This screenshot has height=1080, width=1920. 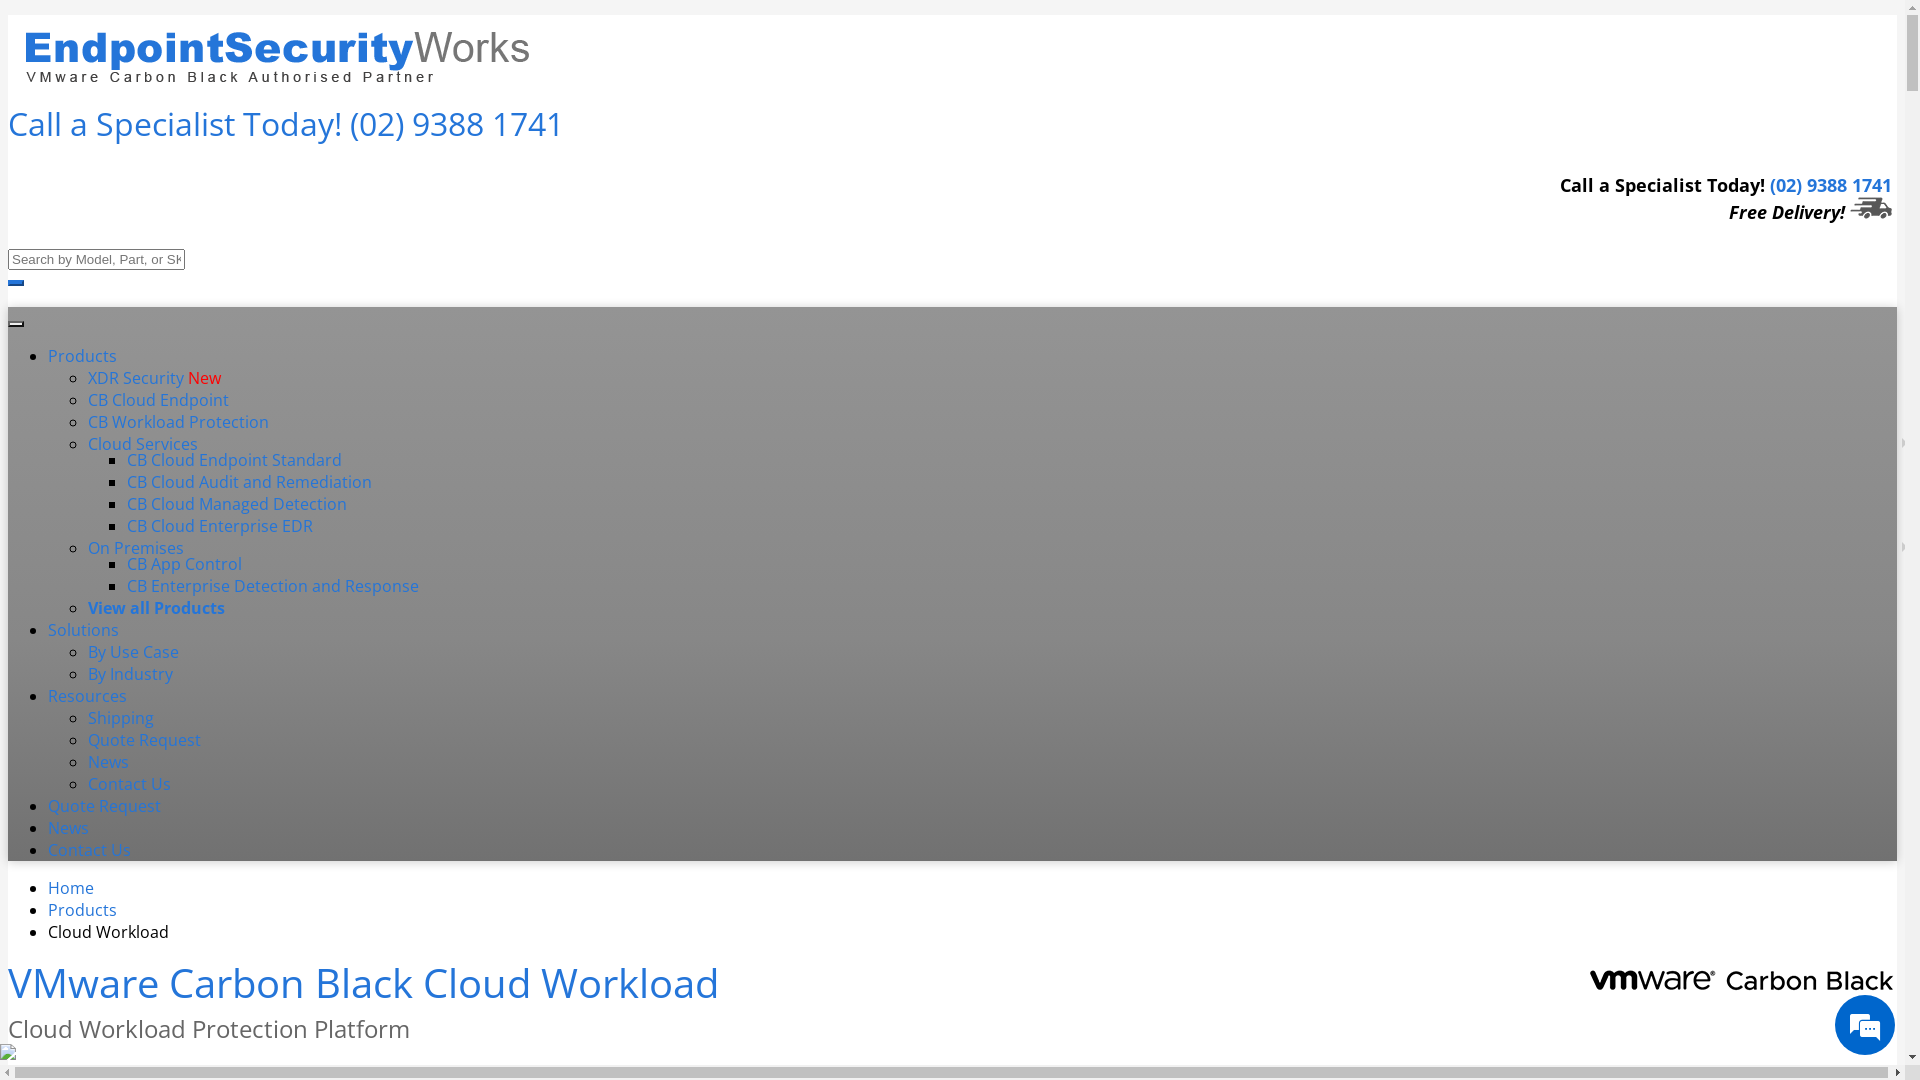 I want to click on Products, so click(x=82, y=356).